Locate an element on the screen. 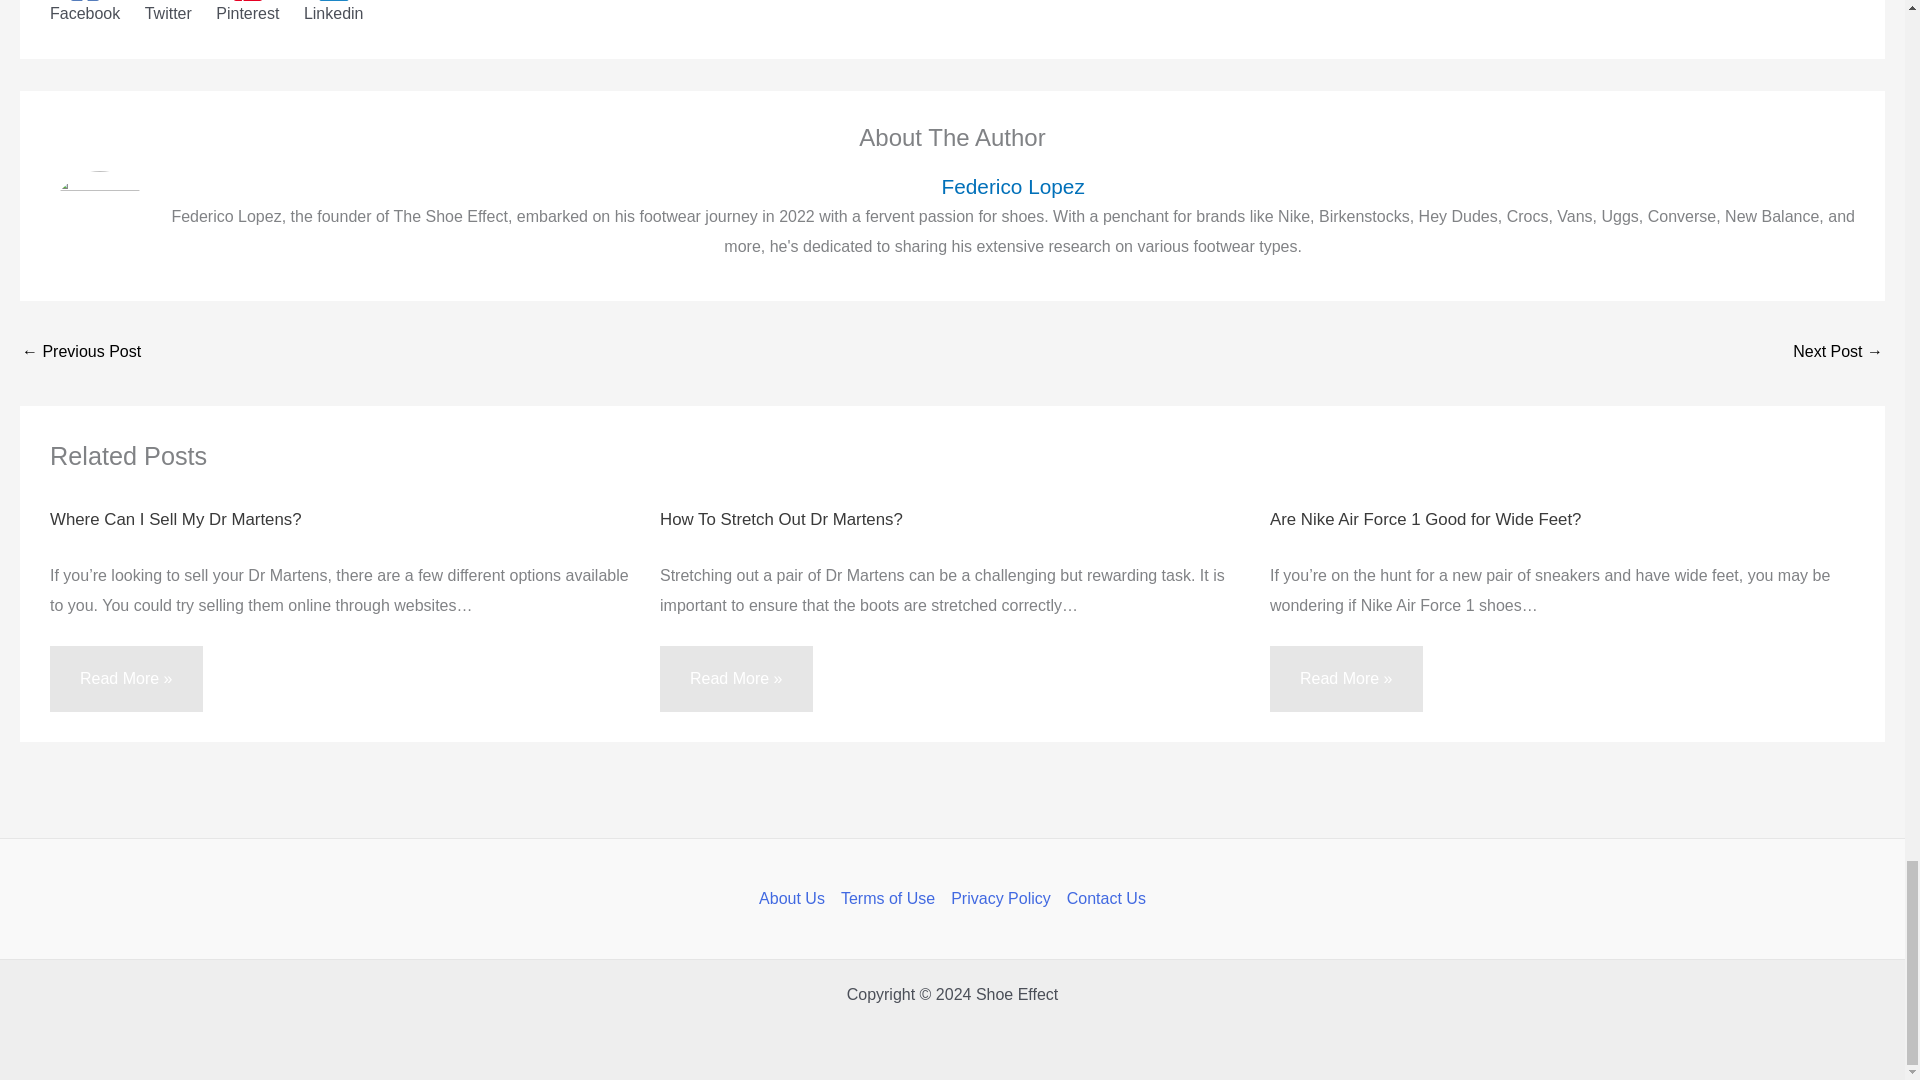 This screenshot has height=1080, width=1920. Are Nike Air Force 1 Good for Wide Feet? is located at coordinates (1424, 519).